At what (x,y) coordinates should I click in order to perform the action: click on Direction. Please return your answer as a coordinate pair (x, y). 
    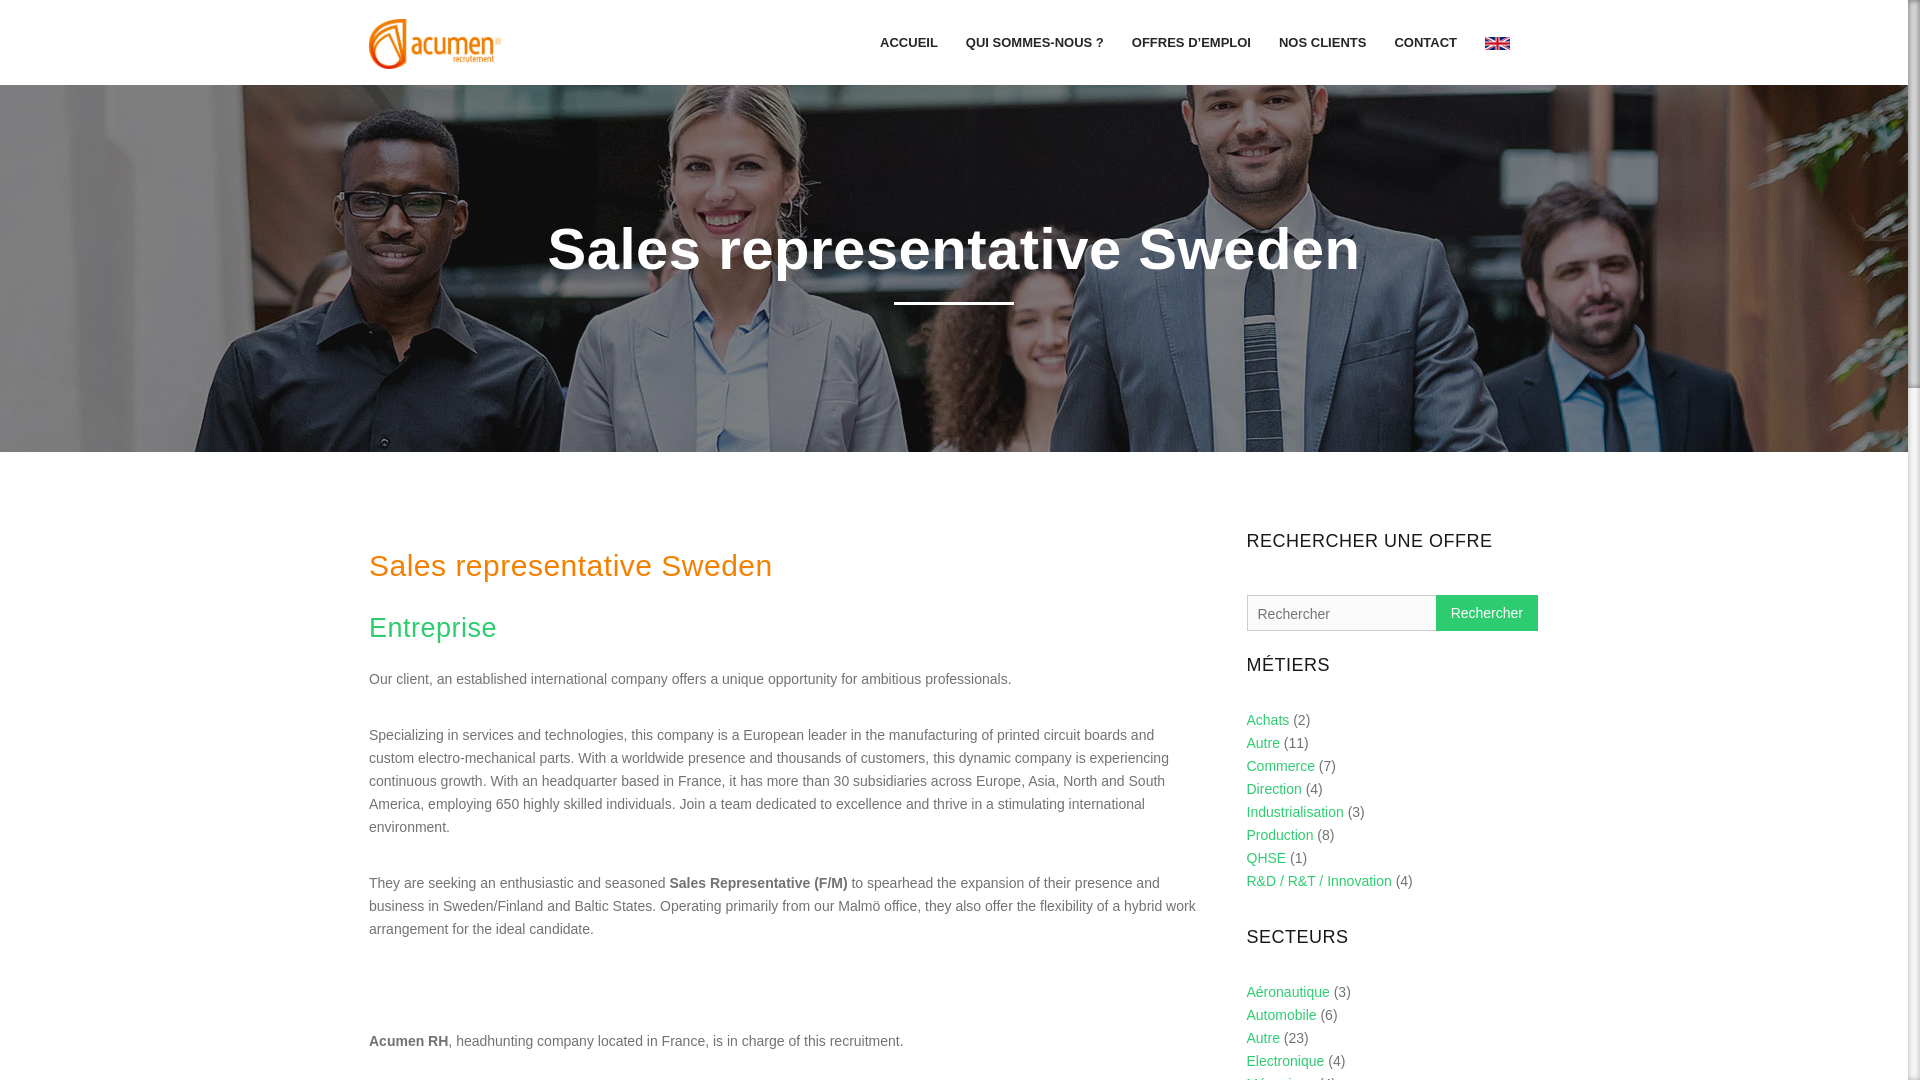
    Looking at the image, I should click on (1274, 788).